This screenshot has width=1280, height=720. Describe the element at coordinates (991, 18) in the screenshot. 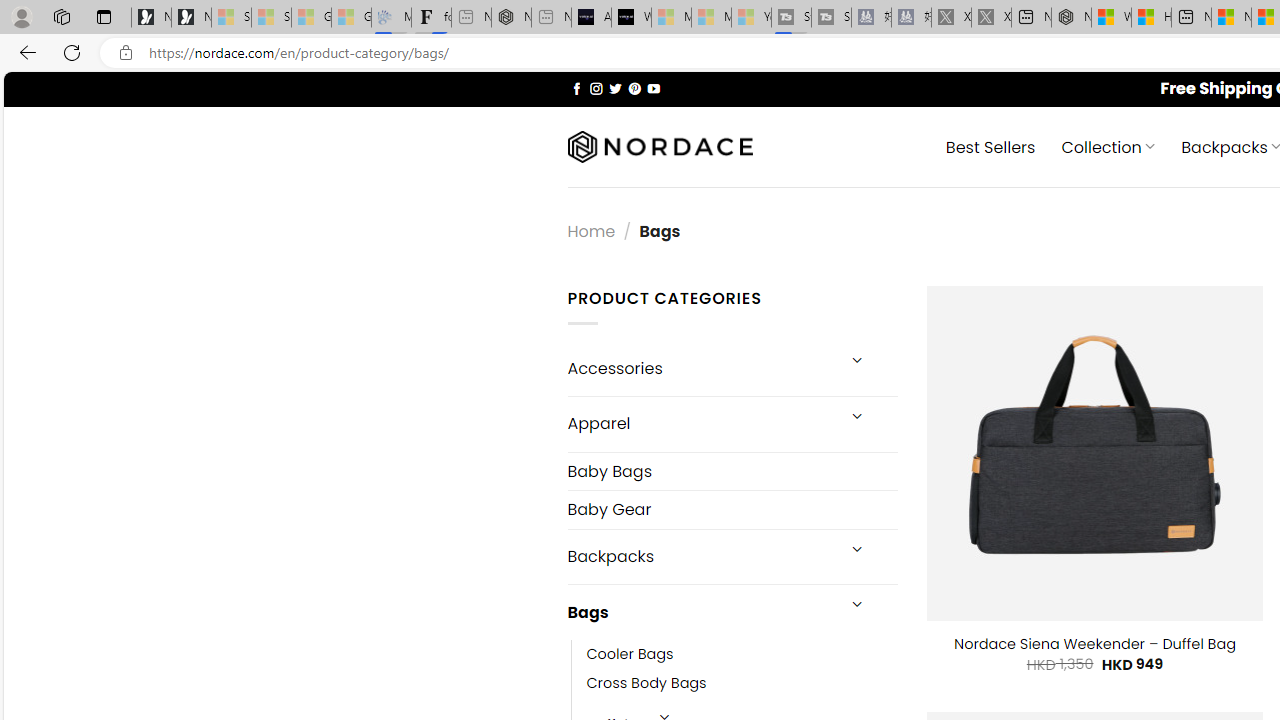

I see `X - Sleeping` at that location.